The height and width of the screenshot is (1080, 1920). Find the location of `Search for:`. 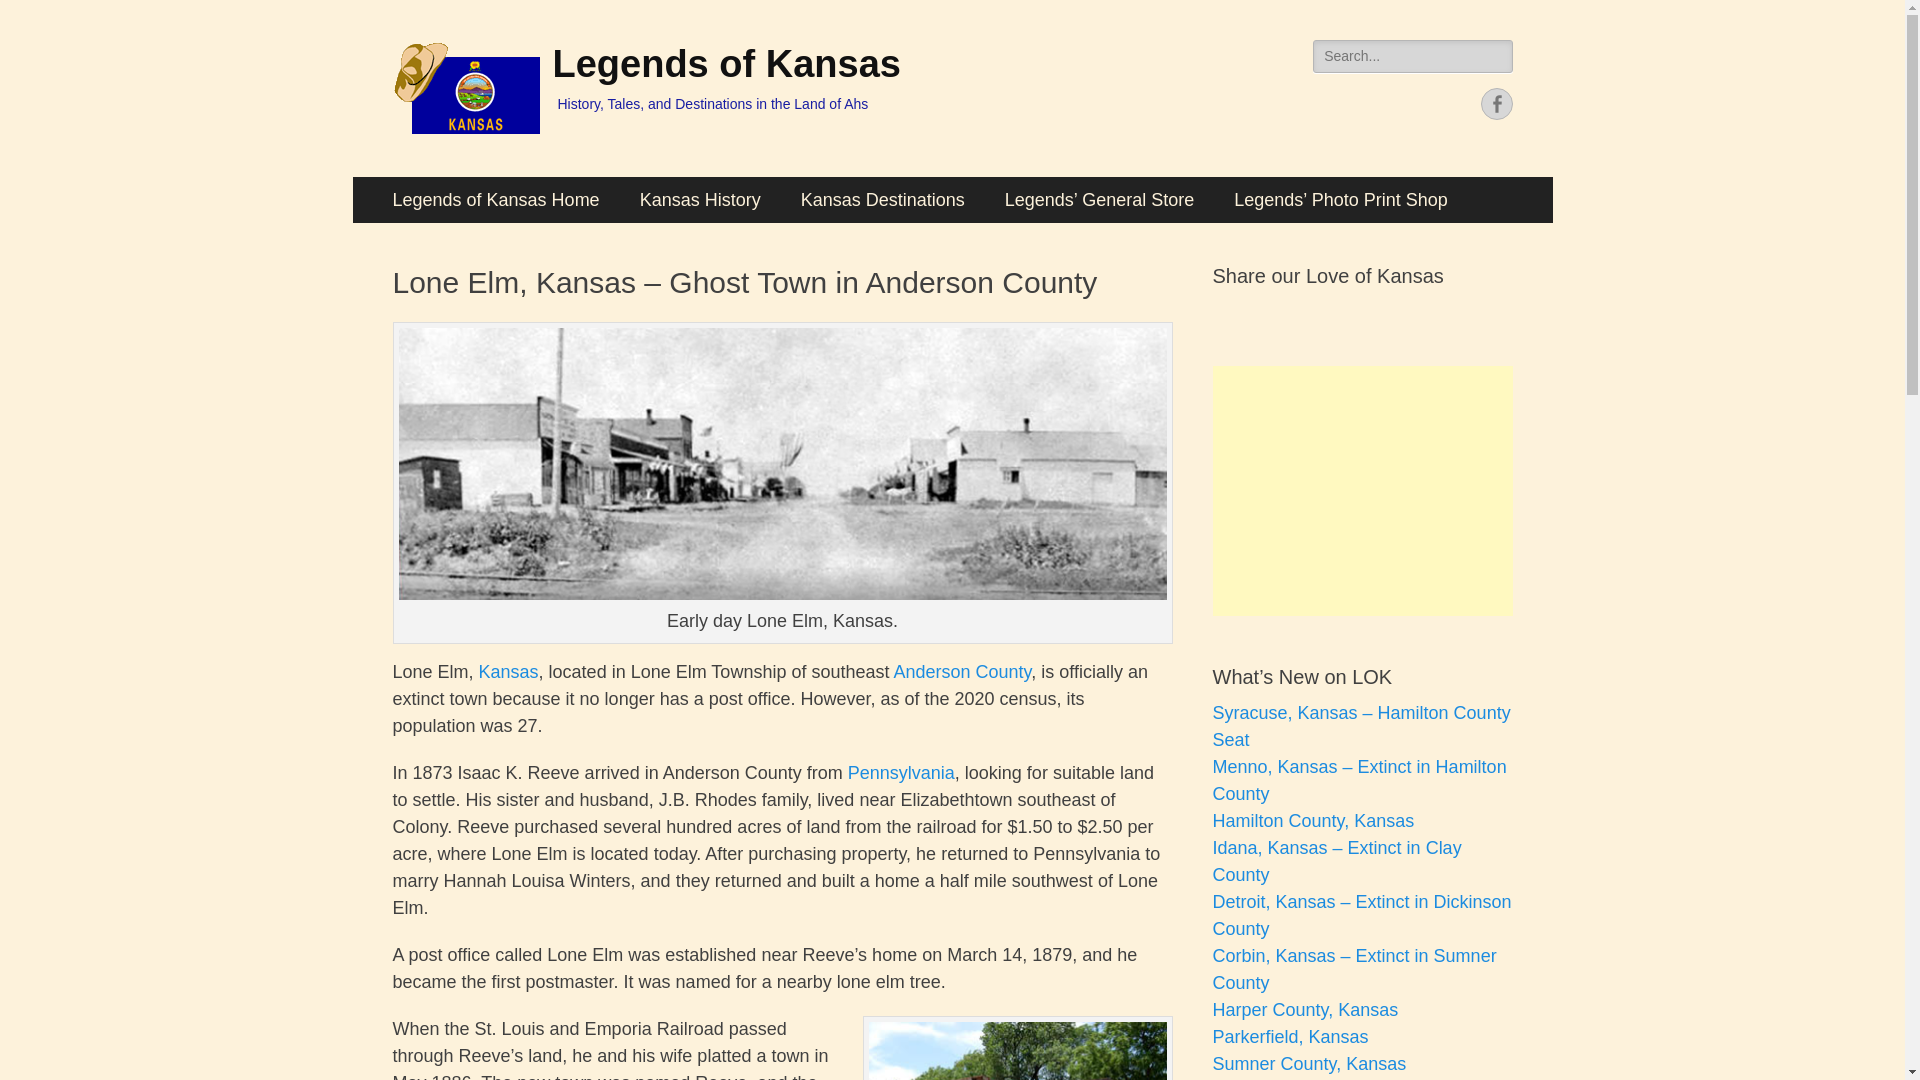

Search for: is located at coordinates (1412, 56).